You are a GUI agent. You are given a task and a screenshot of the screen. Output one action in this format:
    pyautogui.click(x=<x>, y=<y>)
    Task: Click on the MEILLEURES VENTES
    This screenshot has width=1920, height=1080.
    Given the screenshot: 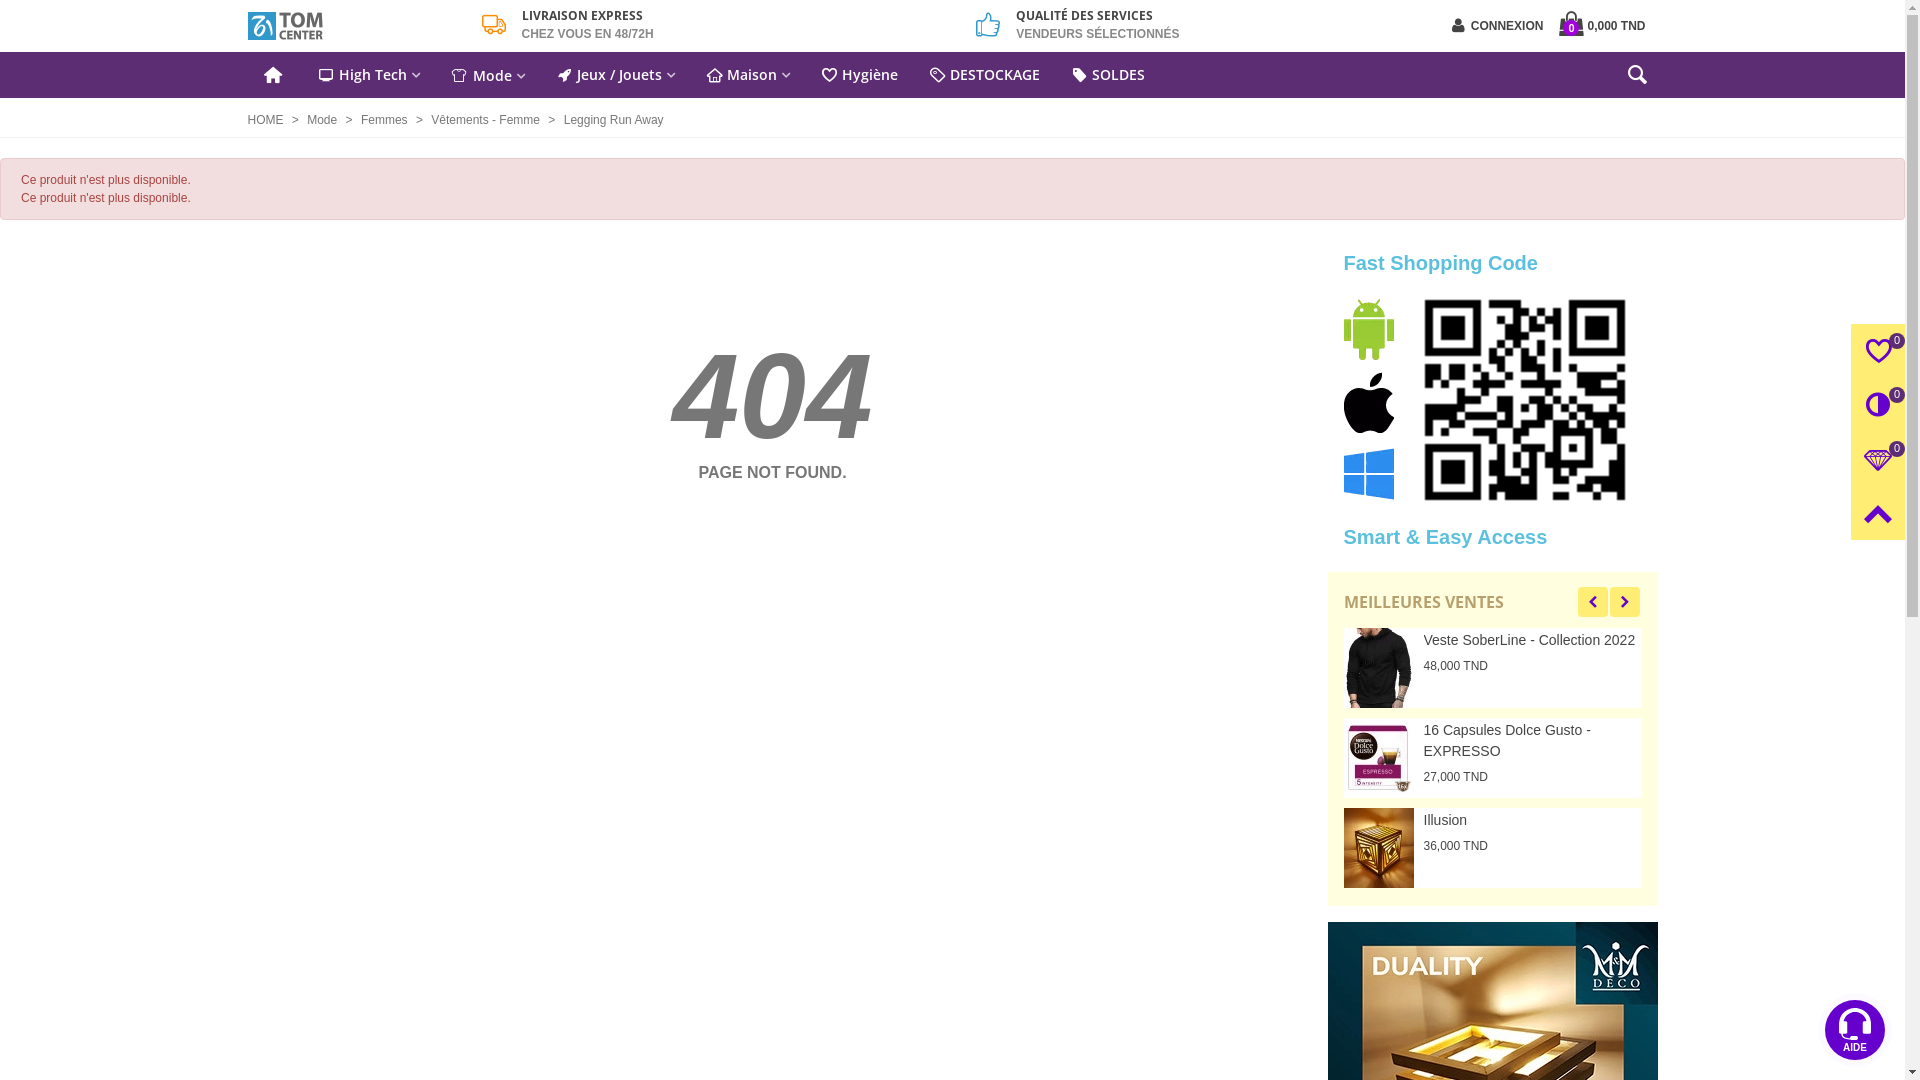 What is the action you would take?
    pyautogui.click(x=1427, y=602)
    